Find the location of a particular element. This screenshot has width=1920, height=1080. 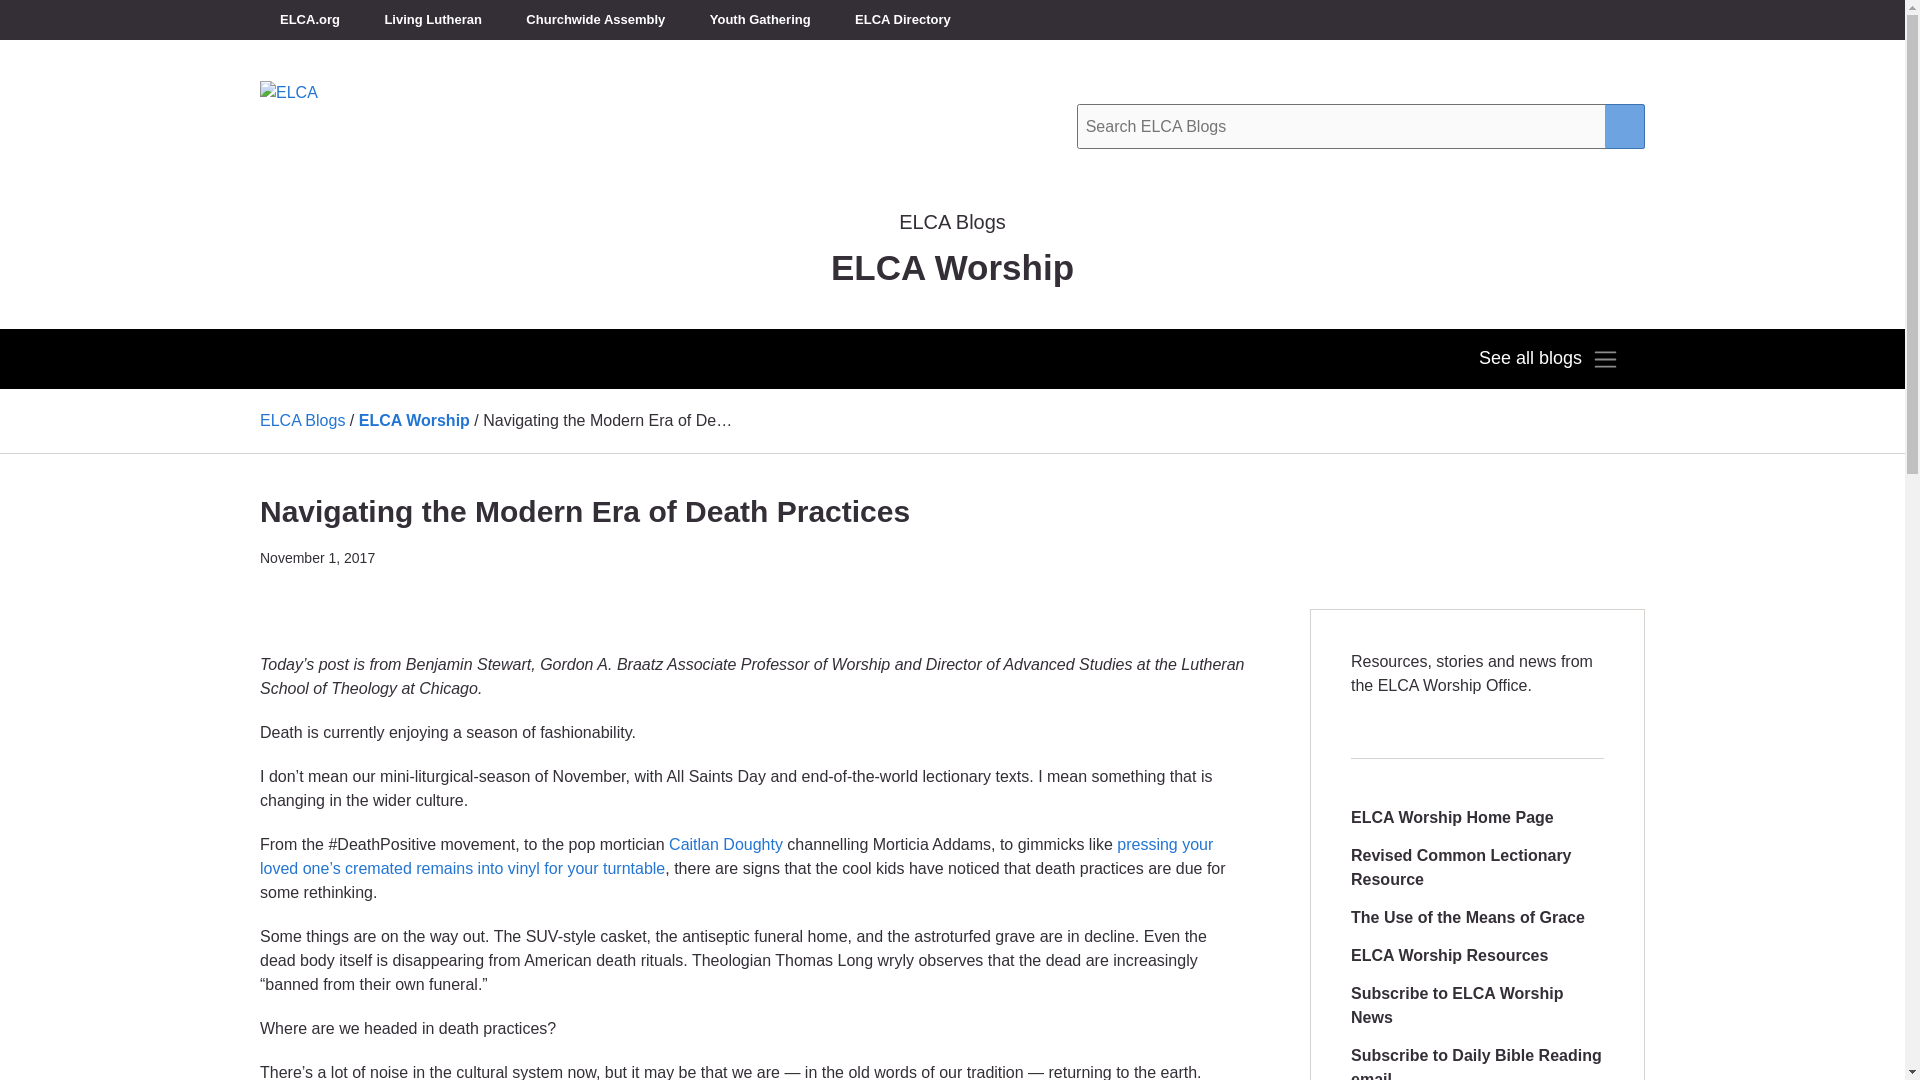

Living Lutheran is located at coordinates (432, 20).